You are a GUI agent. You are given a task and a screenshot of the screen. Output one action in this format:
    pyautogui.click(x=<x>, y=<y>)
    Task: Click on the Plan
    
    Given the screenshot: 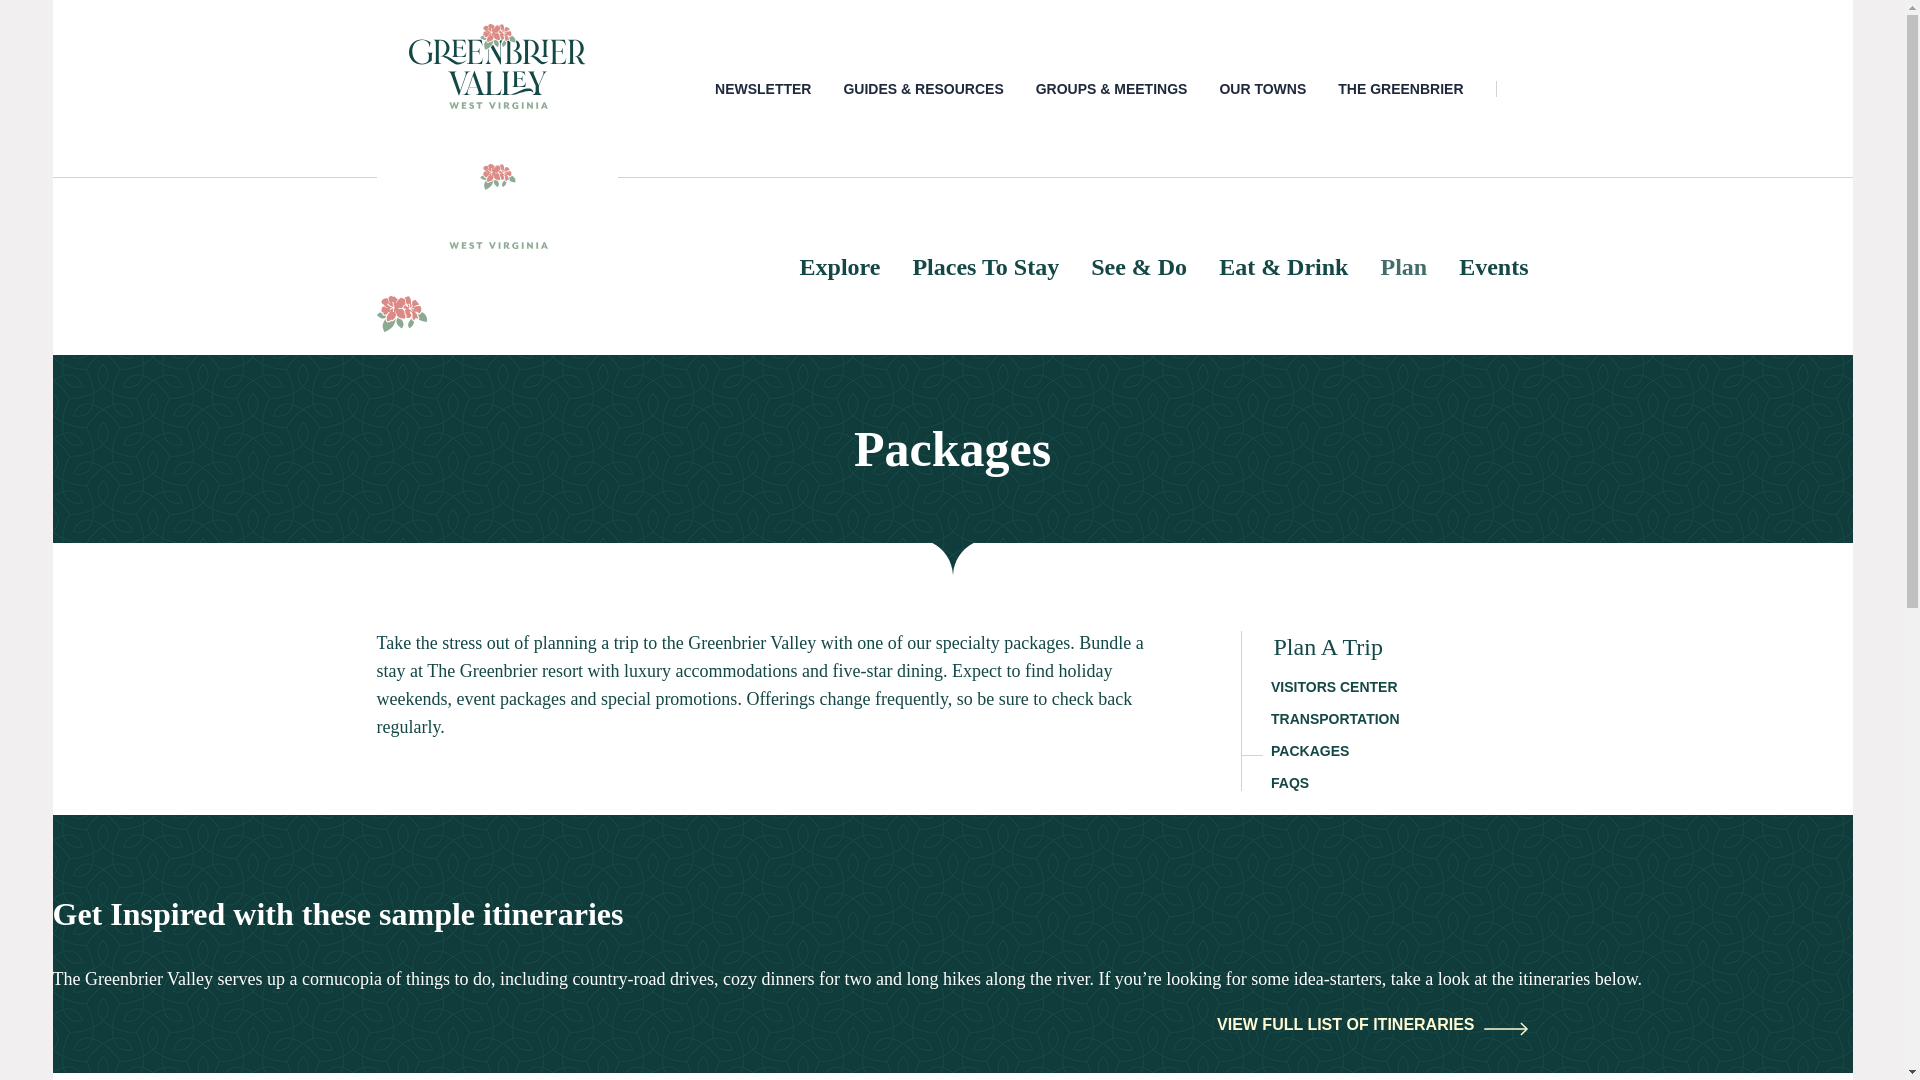 What is the action you would take?
    pyautogui.click(x=1403, y=267)
    